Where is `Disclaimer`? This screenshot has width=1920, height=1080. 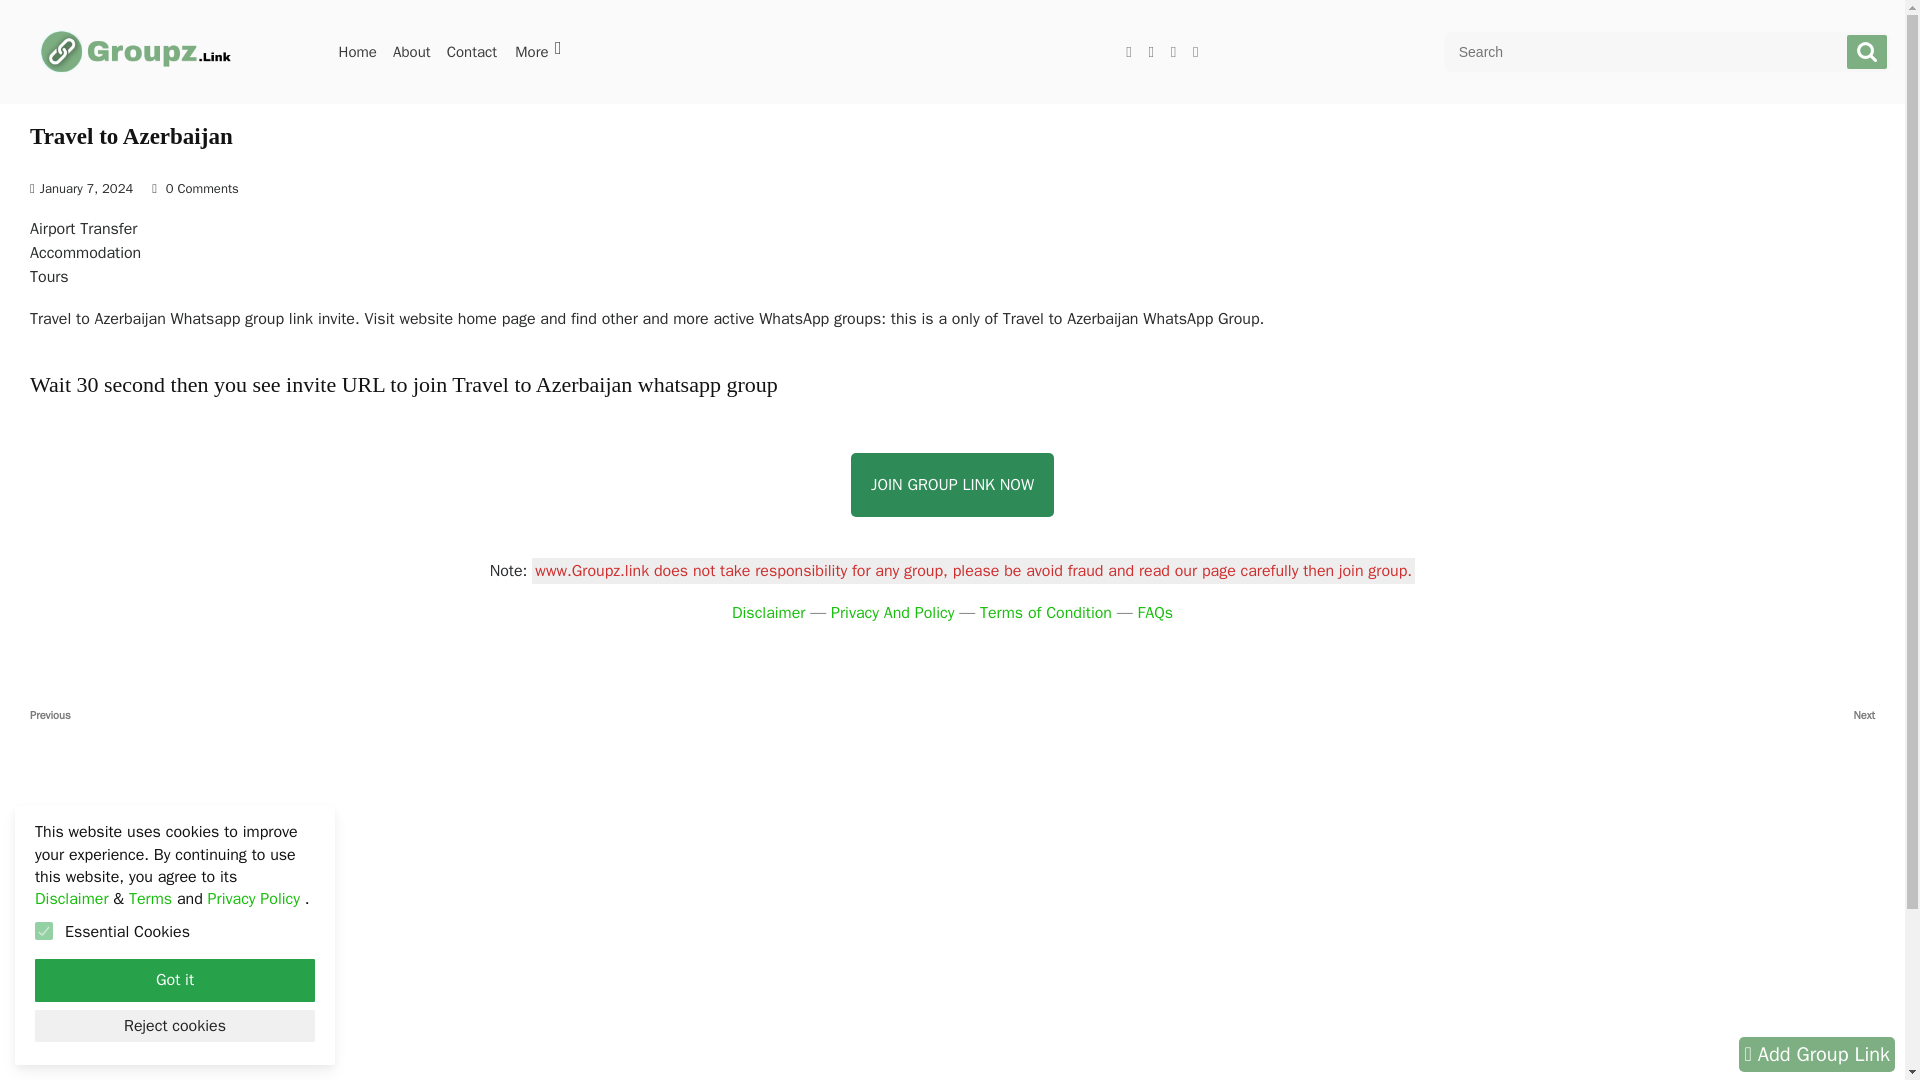 Disclaimer is located at coordinates (357, 52).